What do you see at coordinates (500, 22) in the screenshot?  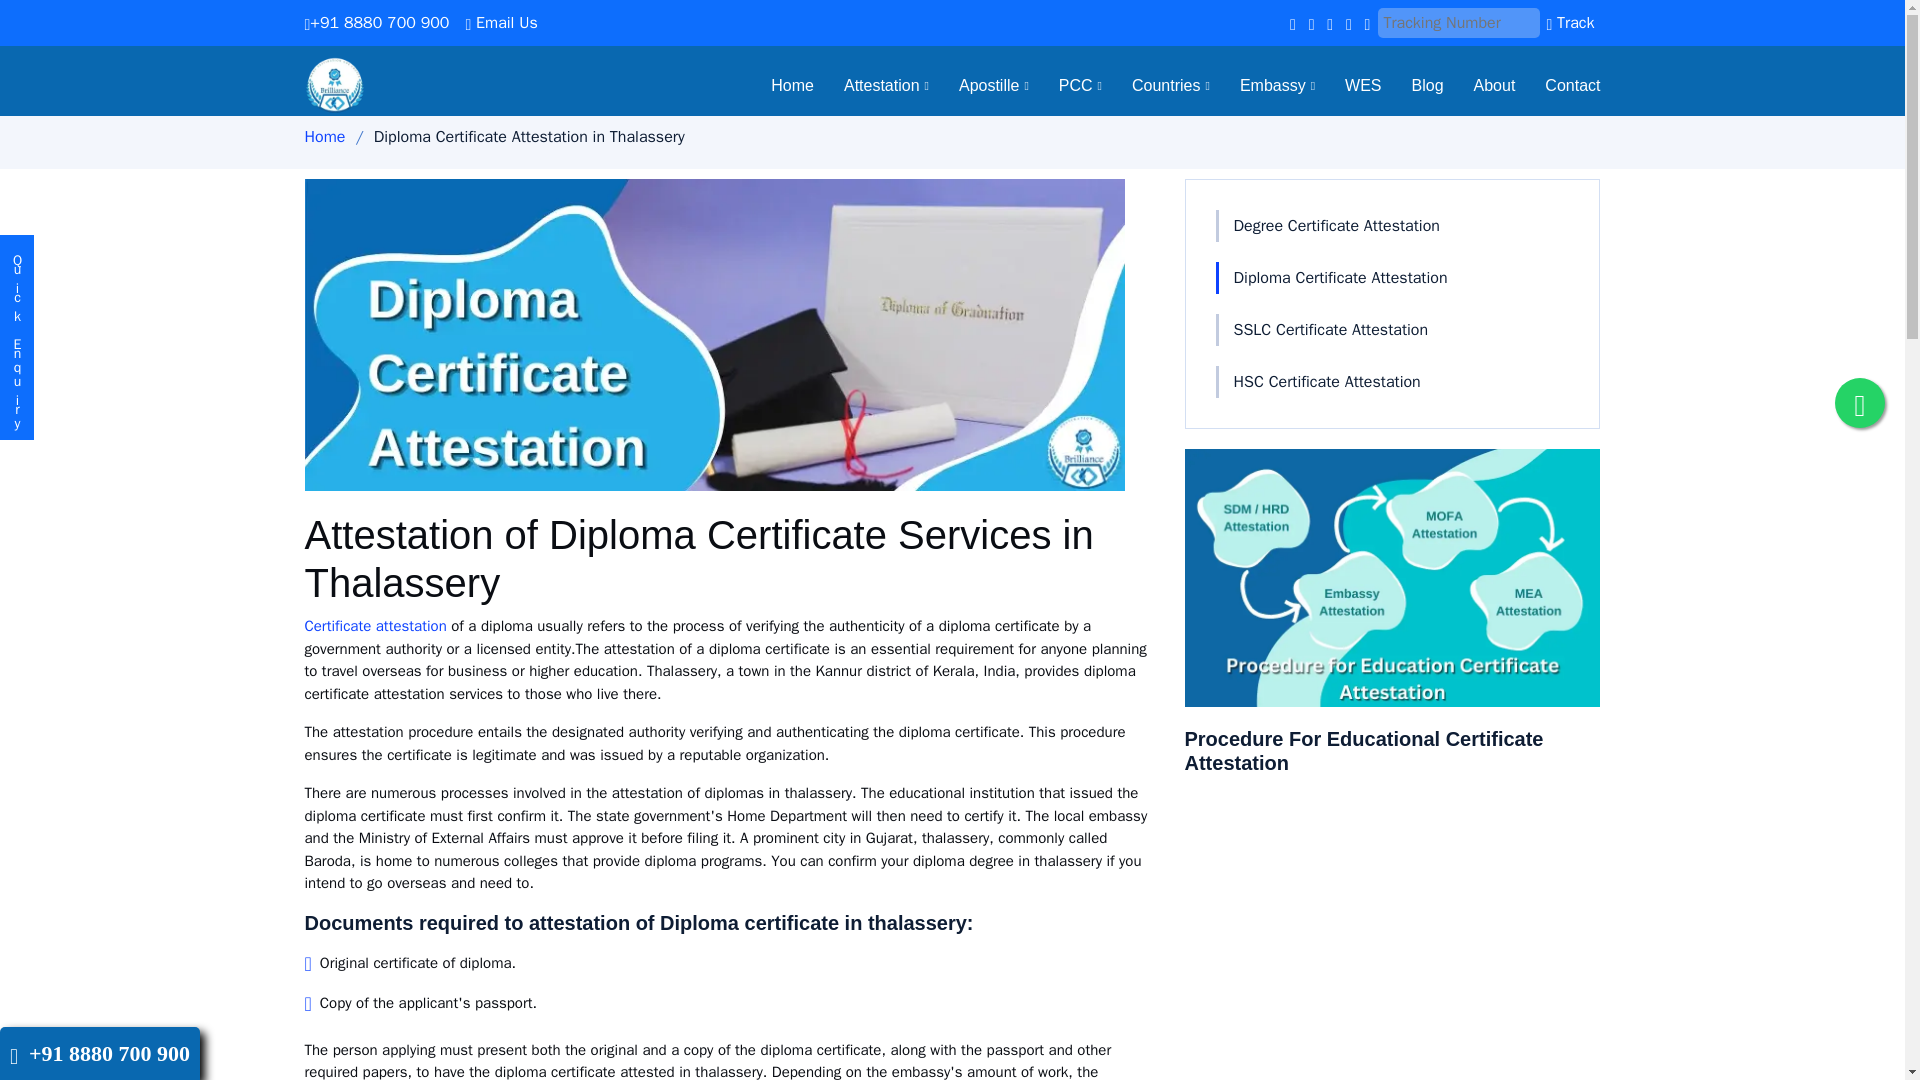 I see `Email Us` at bounding box center [500, 22].